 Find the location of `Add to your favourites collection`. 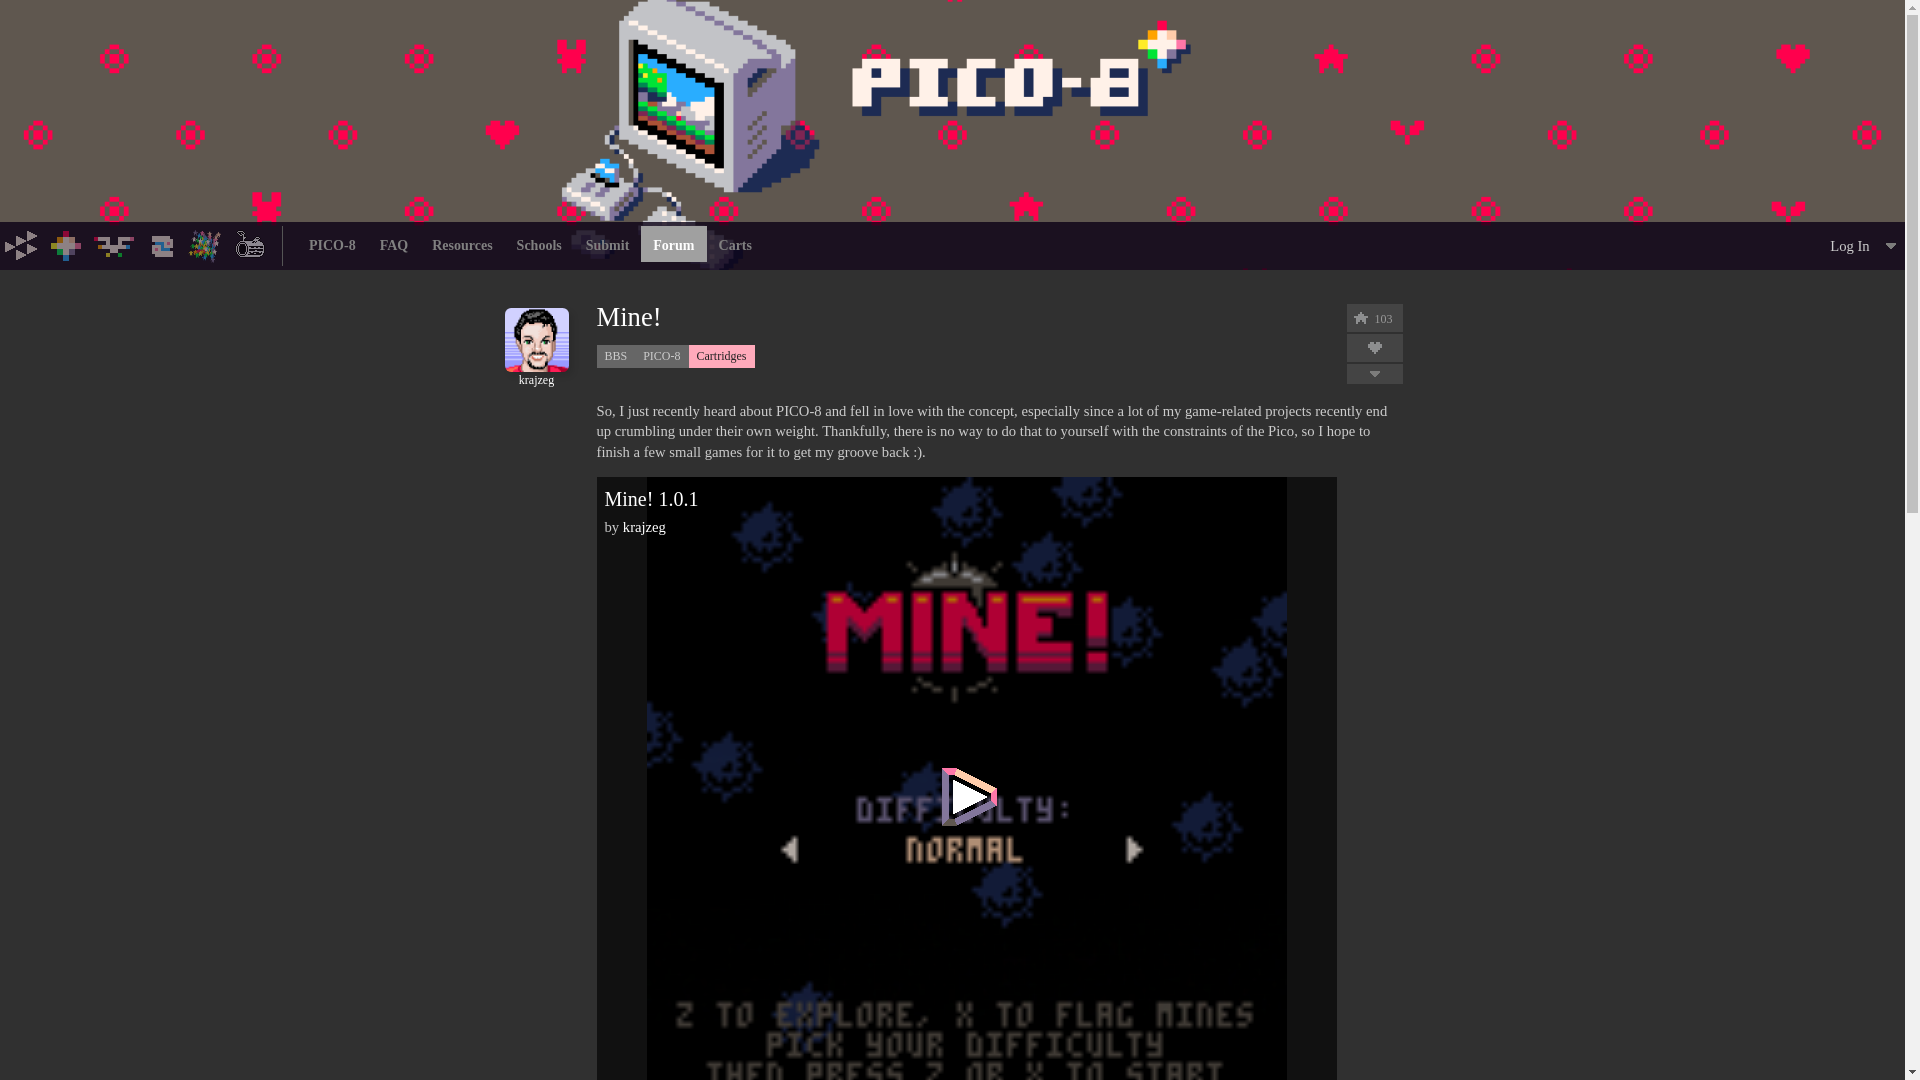

Add to your favourites collection is located at coordinates (1374, 348).